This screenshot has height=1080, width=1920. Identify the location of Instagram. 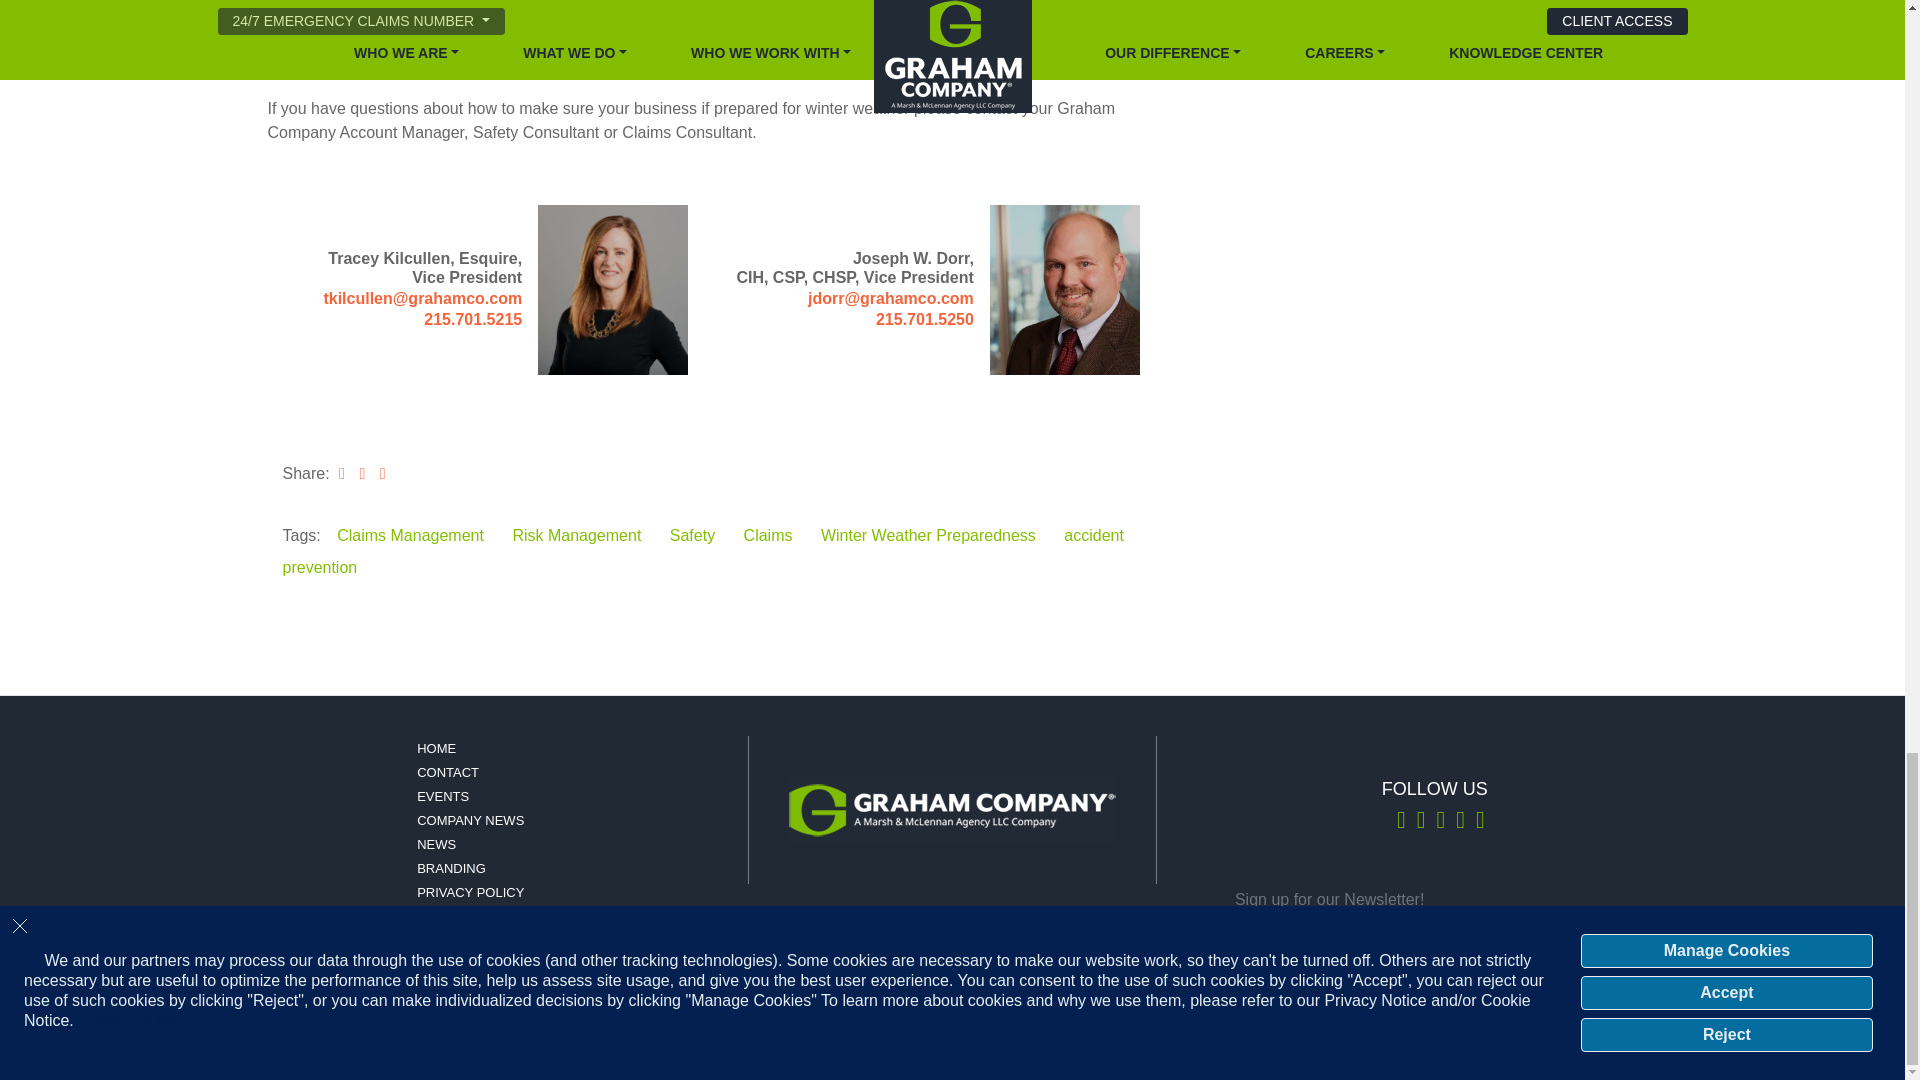
(1440, 823).